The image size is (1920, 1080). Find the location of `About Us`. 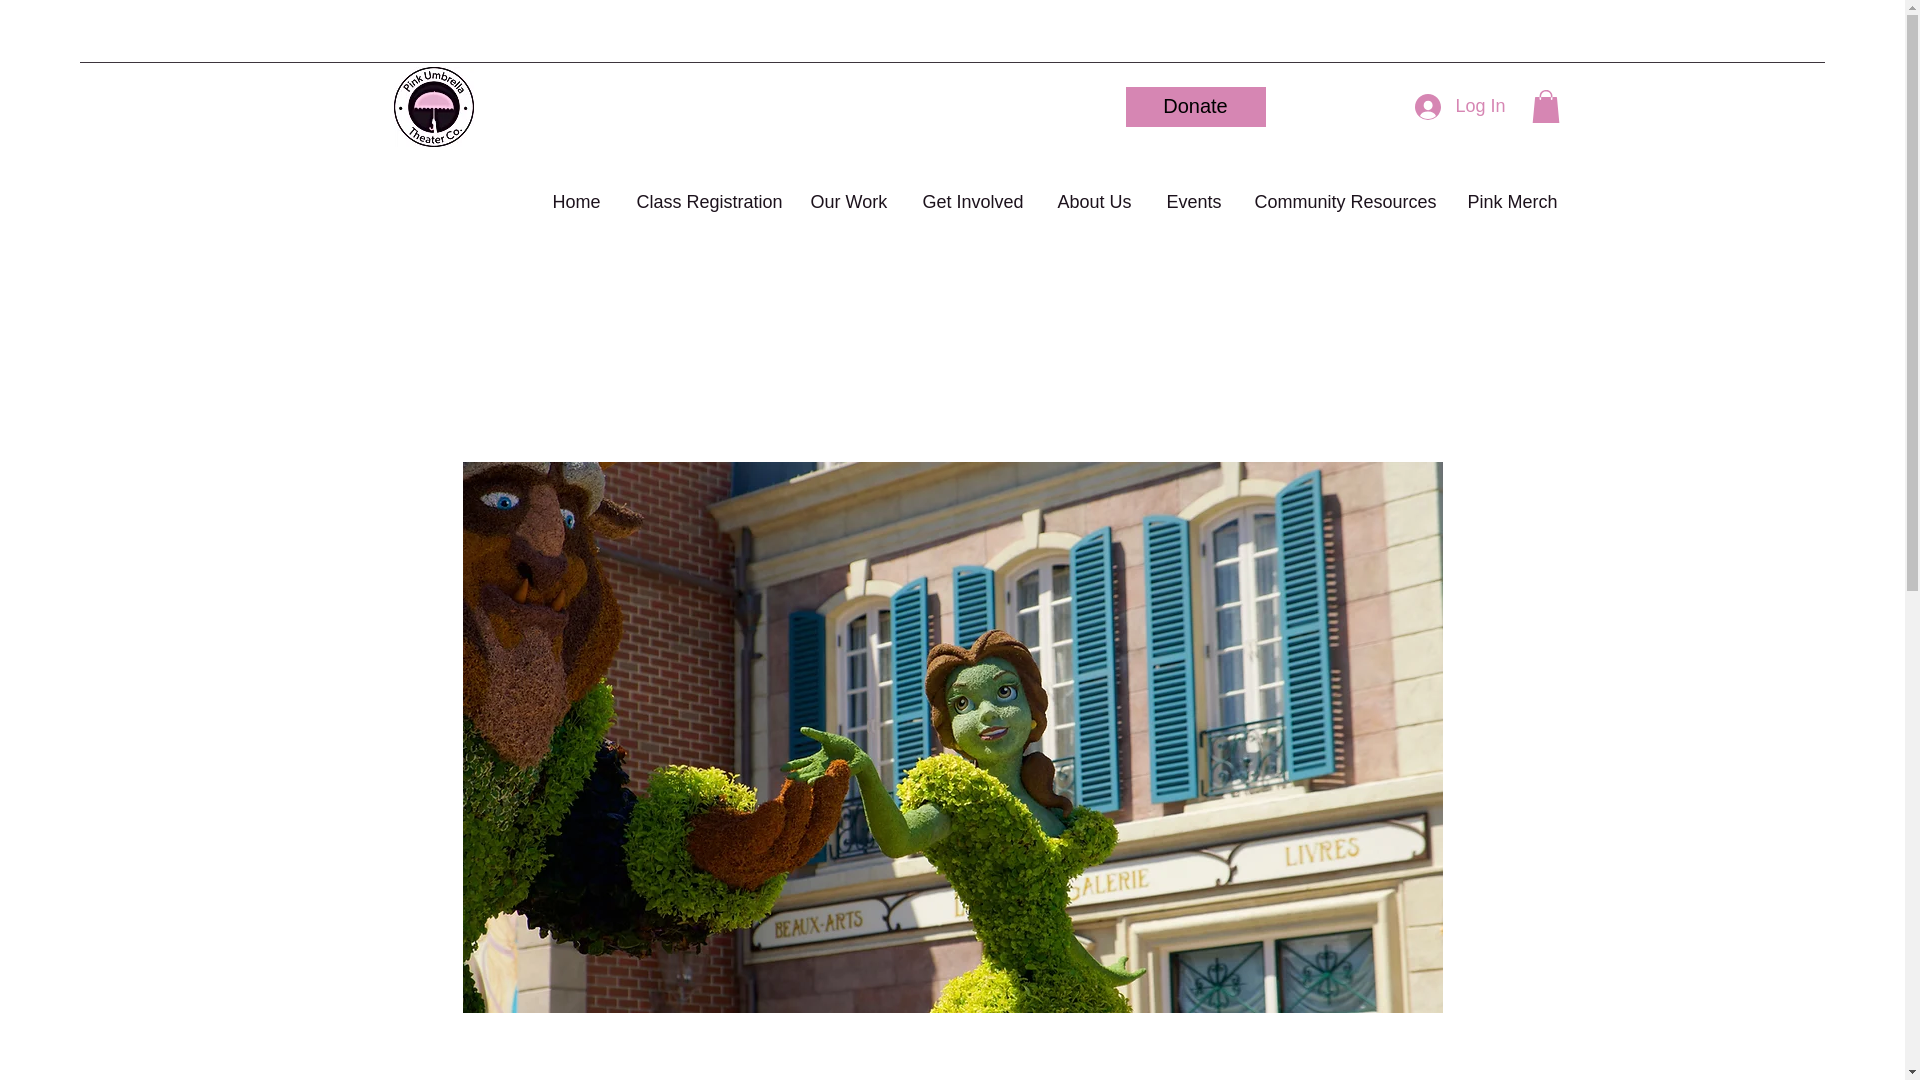

About Us is located at coordinates (1094, 194).